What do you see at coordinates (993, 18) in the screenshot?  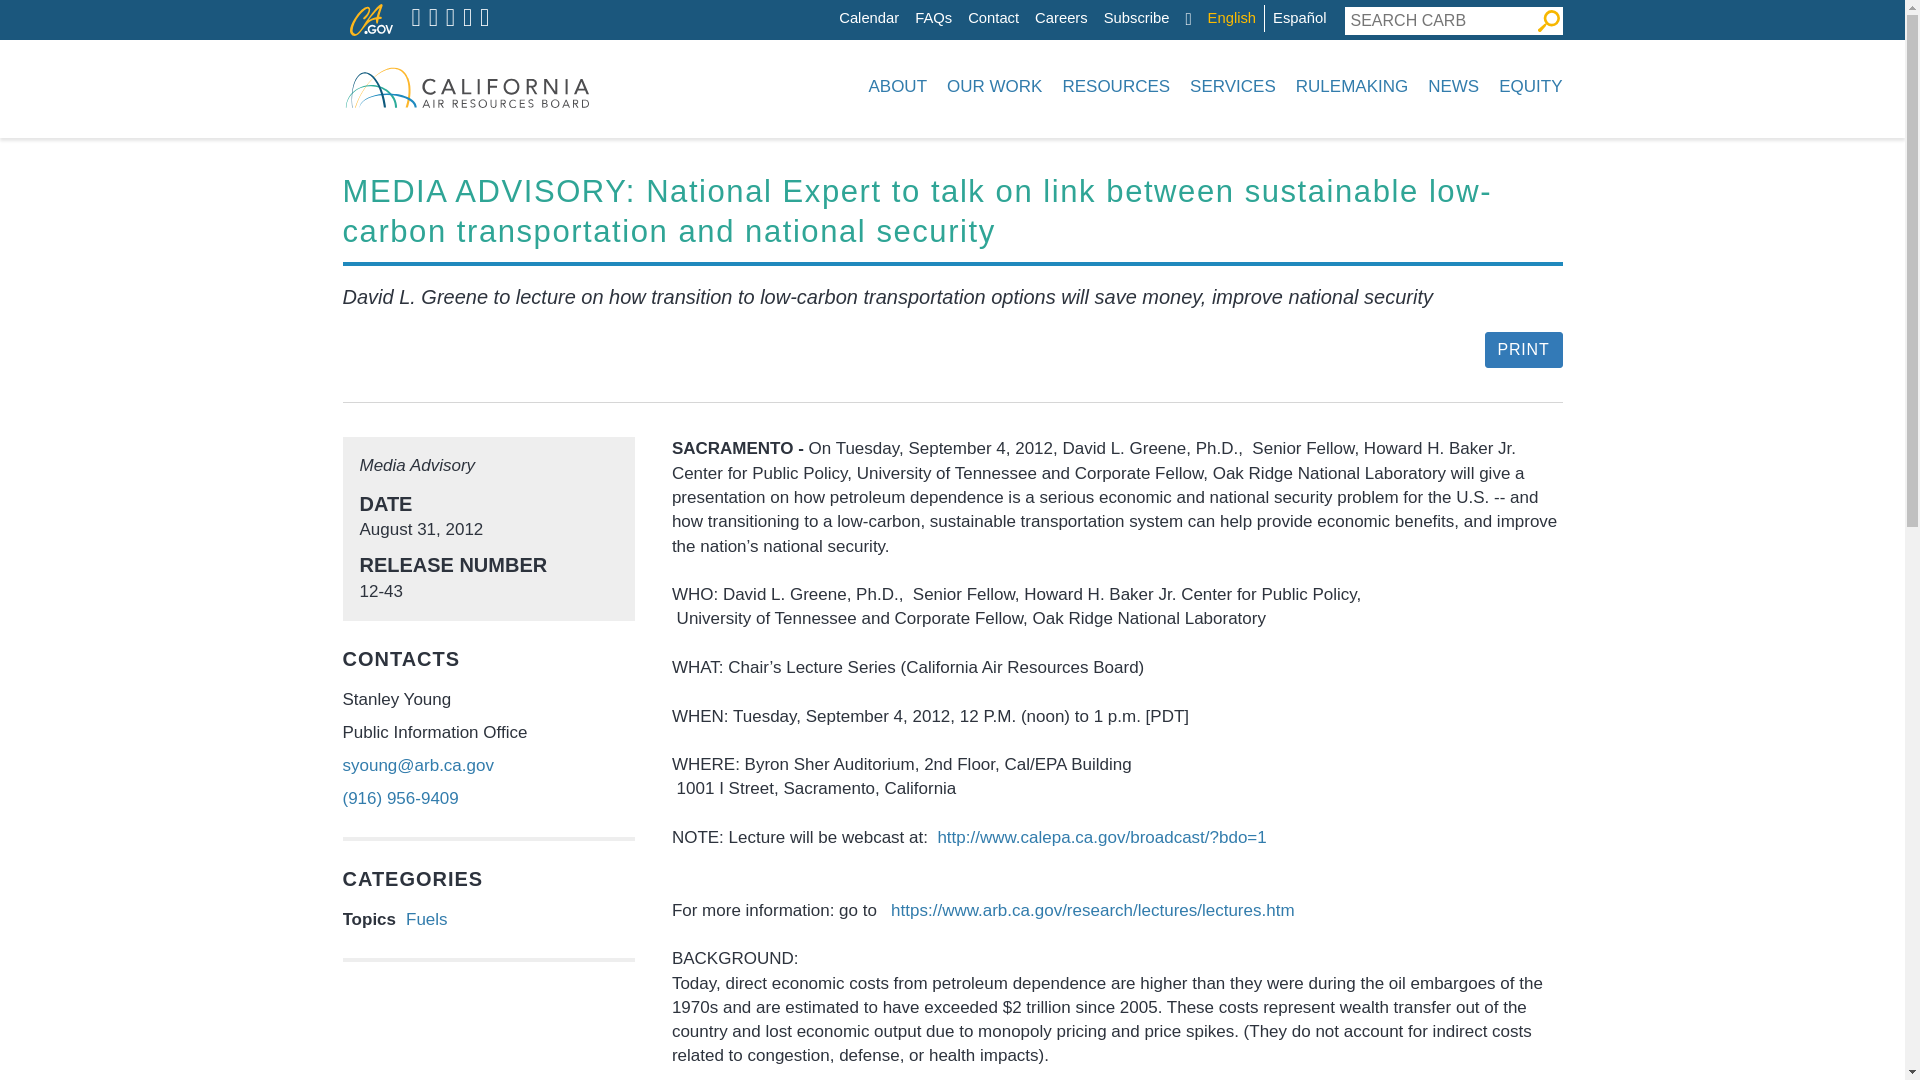 I see `Contact` at bounding box center [993, 18].